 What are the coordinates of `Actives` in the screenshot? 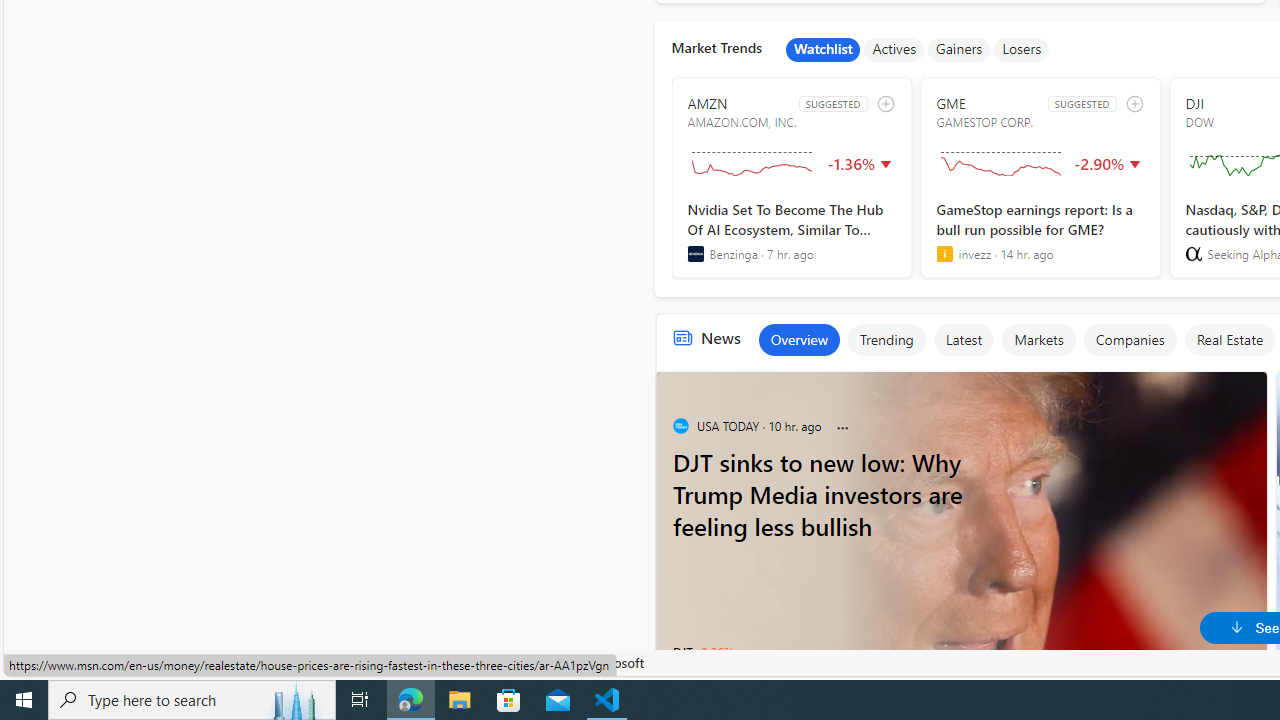 It's located at (894, 50).